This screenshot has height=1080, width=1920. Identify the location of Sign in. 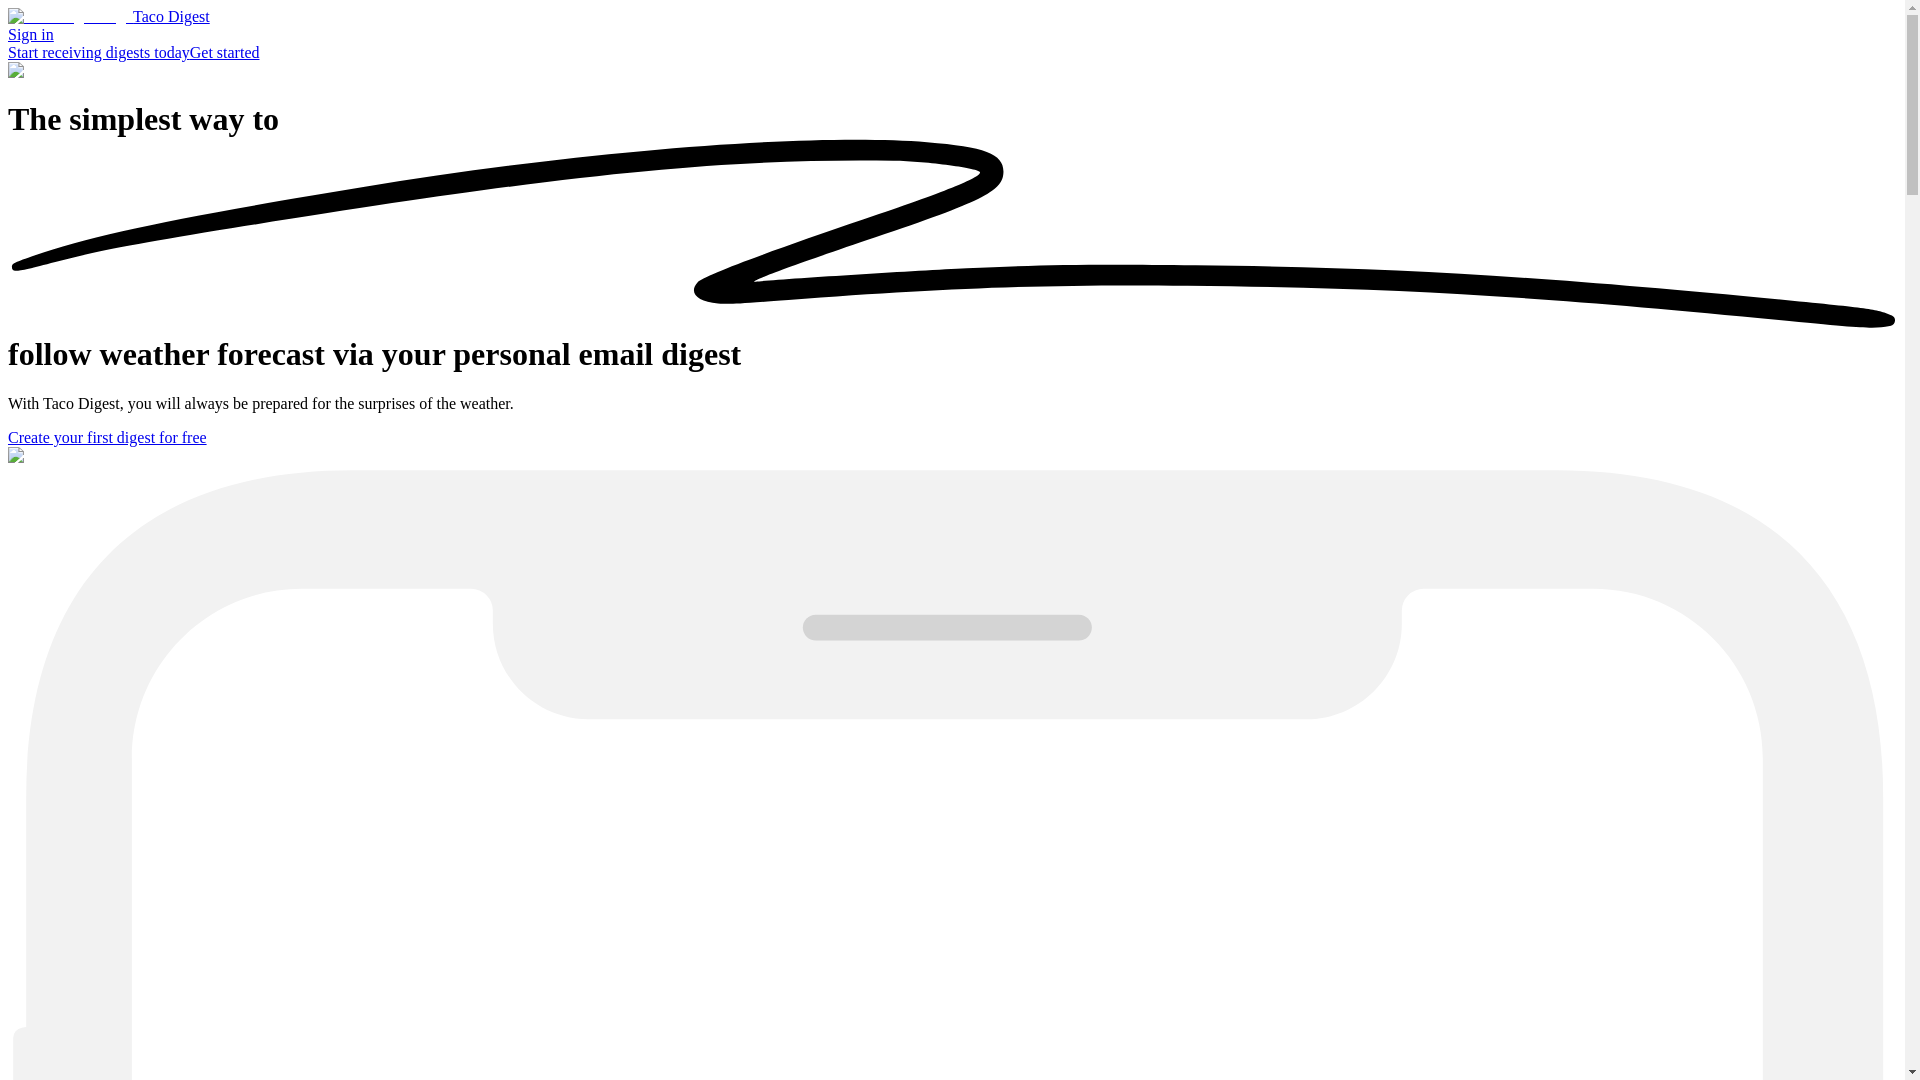
(30, 34).